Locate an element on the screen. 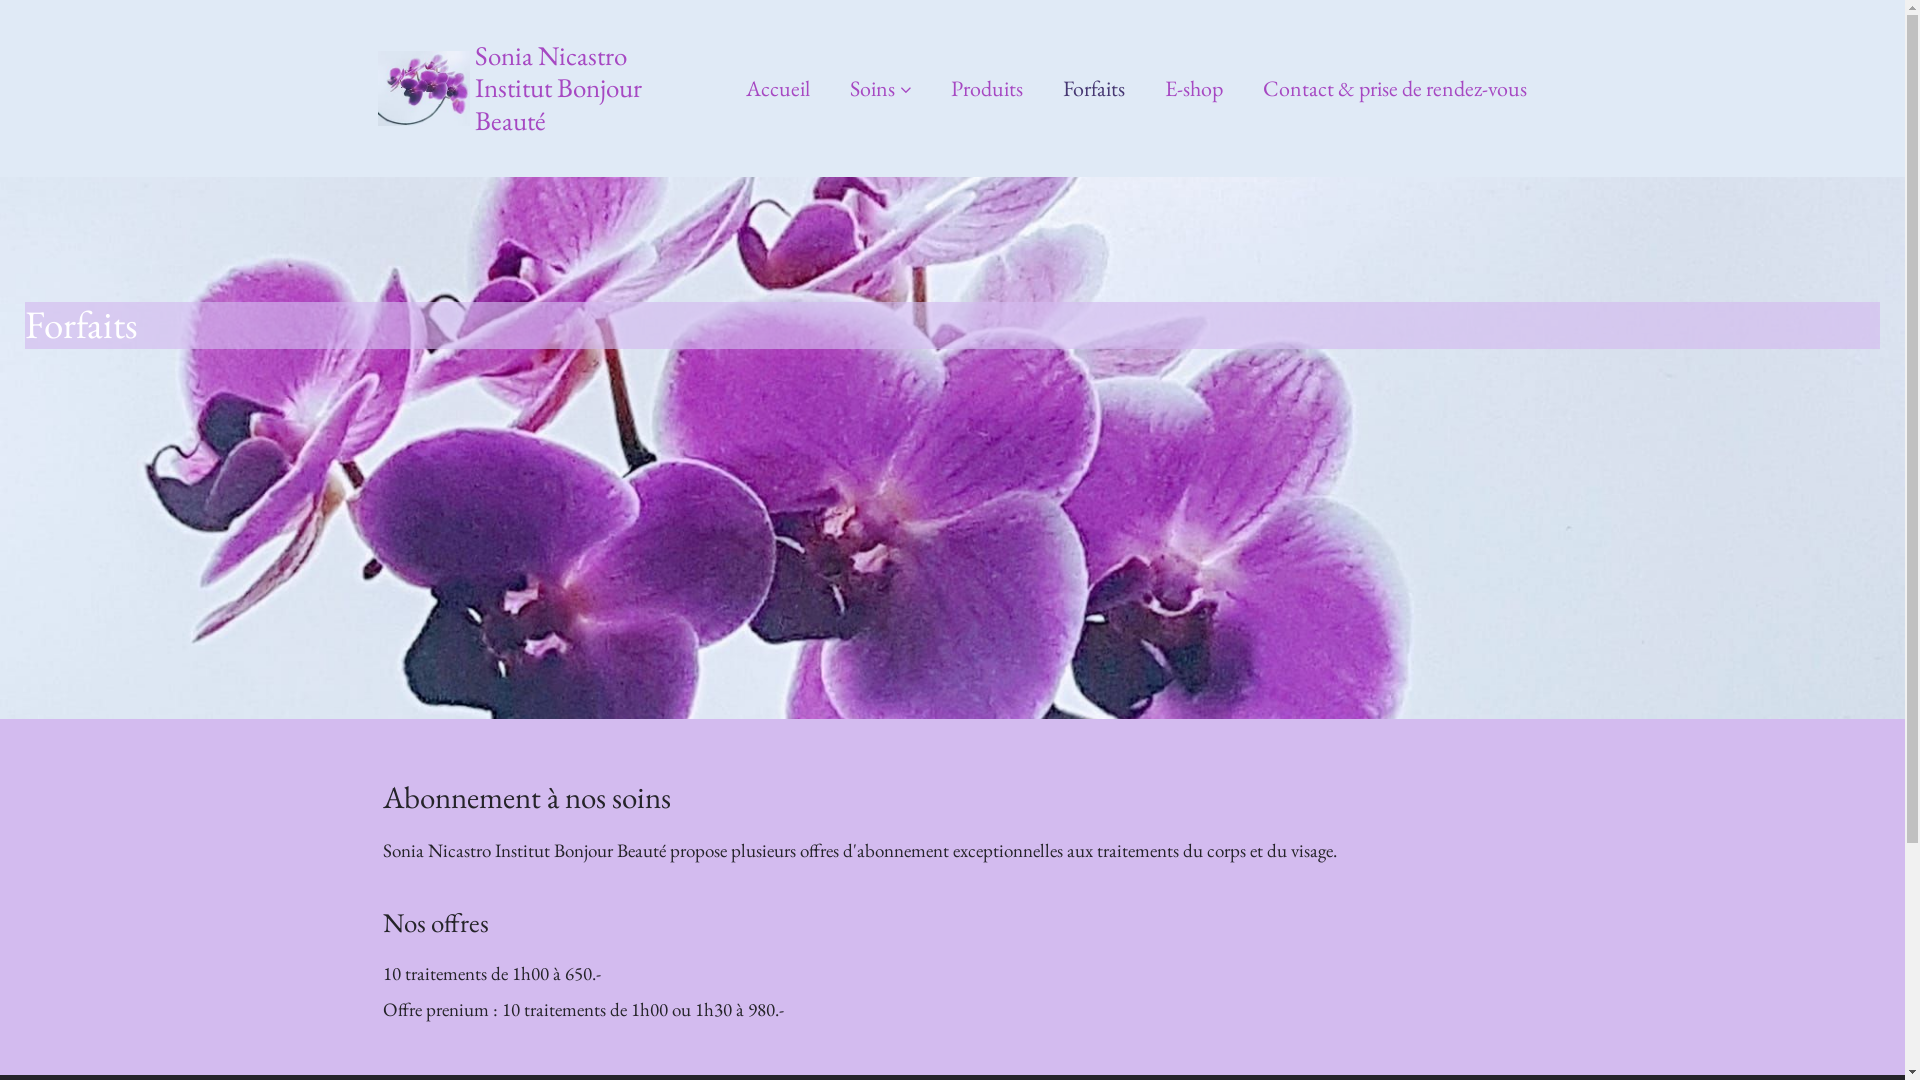 The height and width of the screenshot is (1080, 1920). Soins is located at coordinates (880, 89).